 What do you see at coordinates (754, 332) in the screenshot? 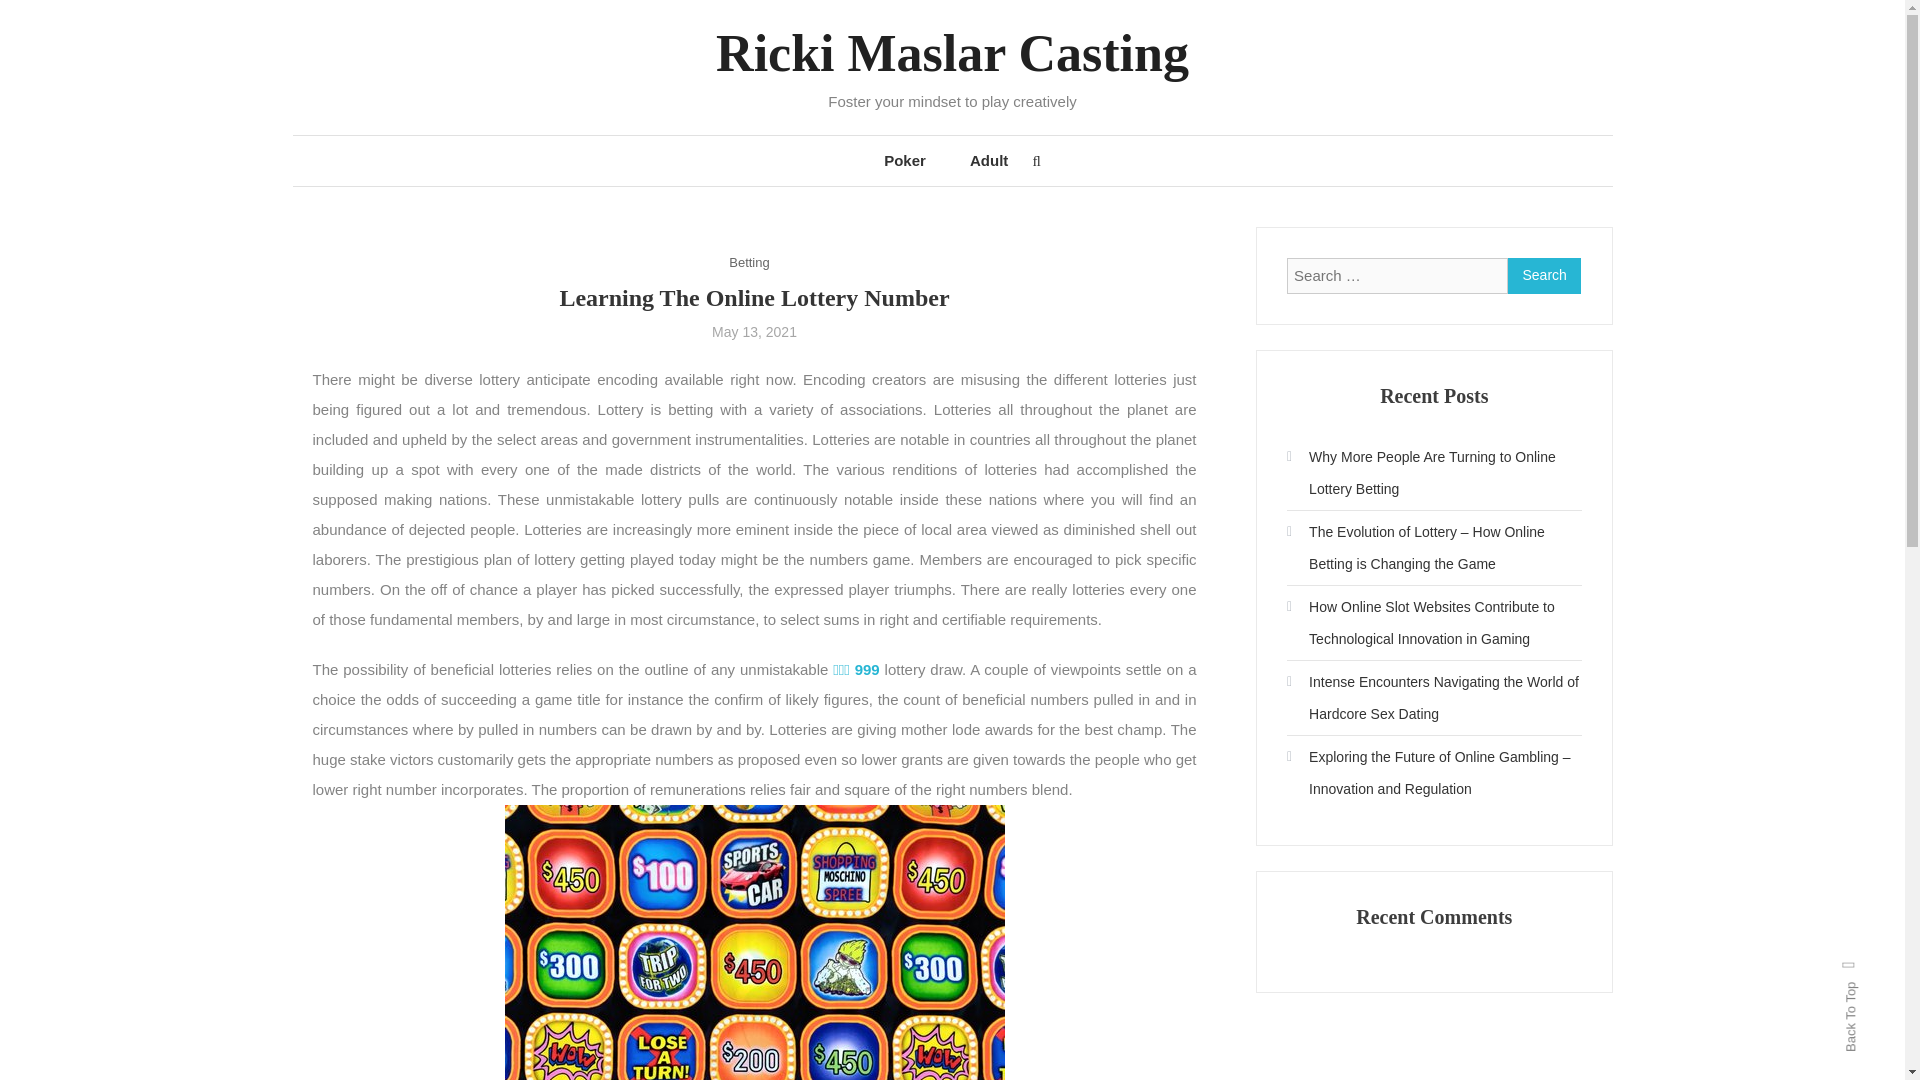
I see `May 13, 2021` at bounding box center [754, 332].